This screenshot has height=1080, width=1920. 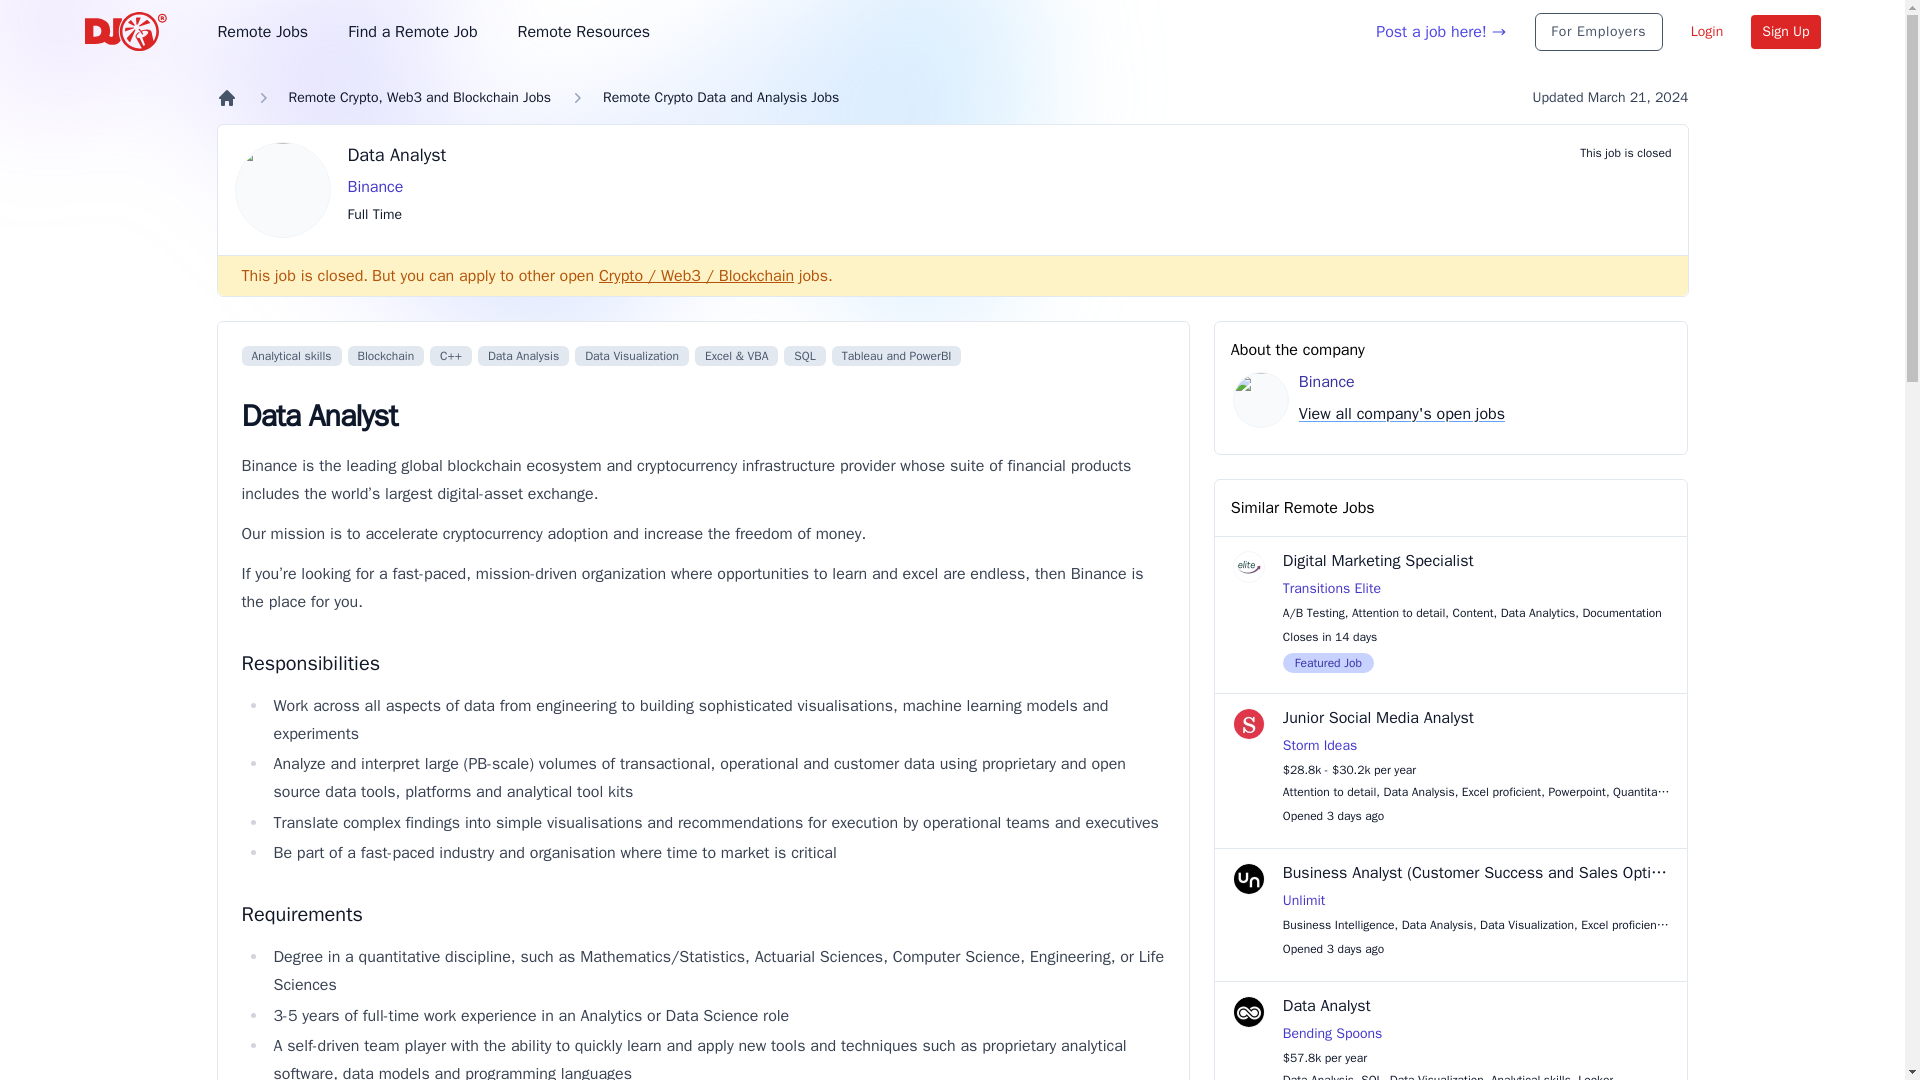 I want to click on Remote Resources, so click(x=584, y=31).